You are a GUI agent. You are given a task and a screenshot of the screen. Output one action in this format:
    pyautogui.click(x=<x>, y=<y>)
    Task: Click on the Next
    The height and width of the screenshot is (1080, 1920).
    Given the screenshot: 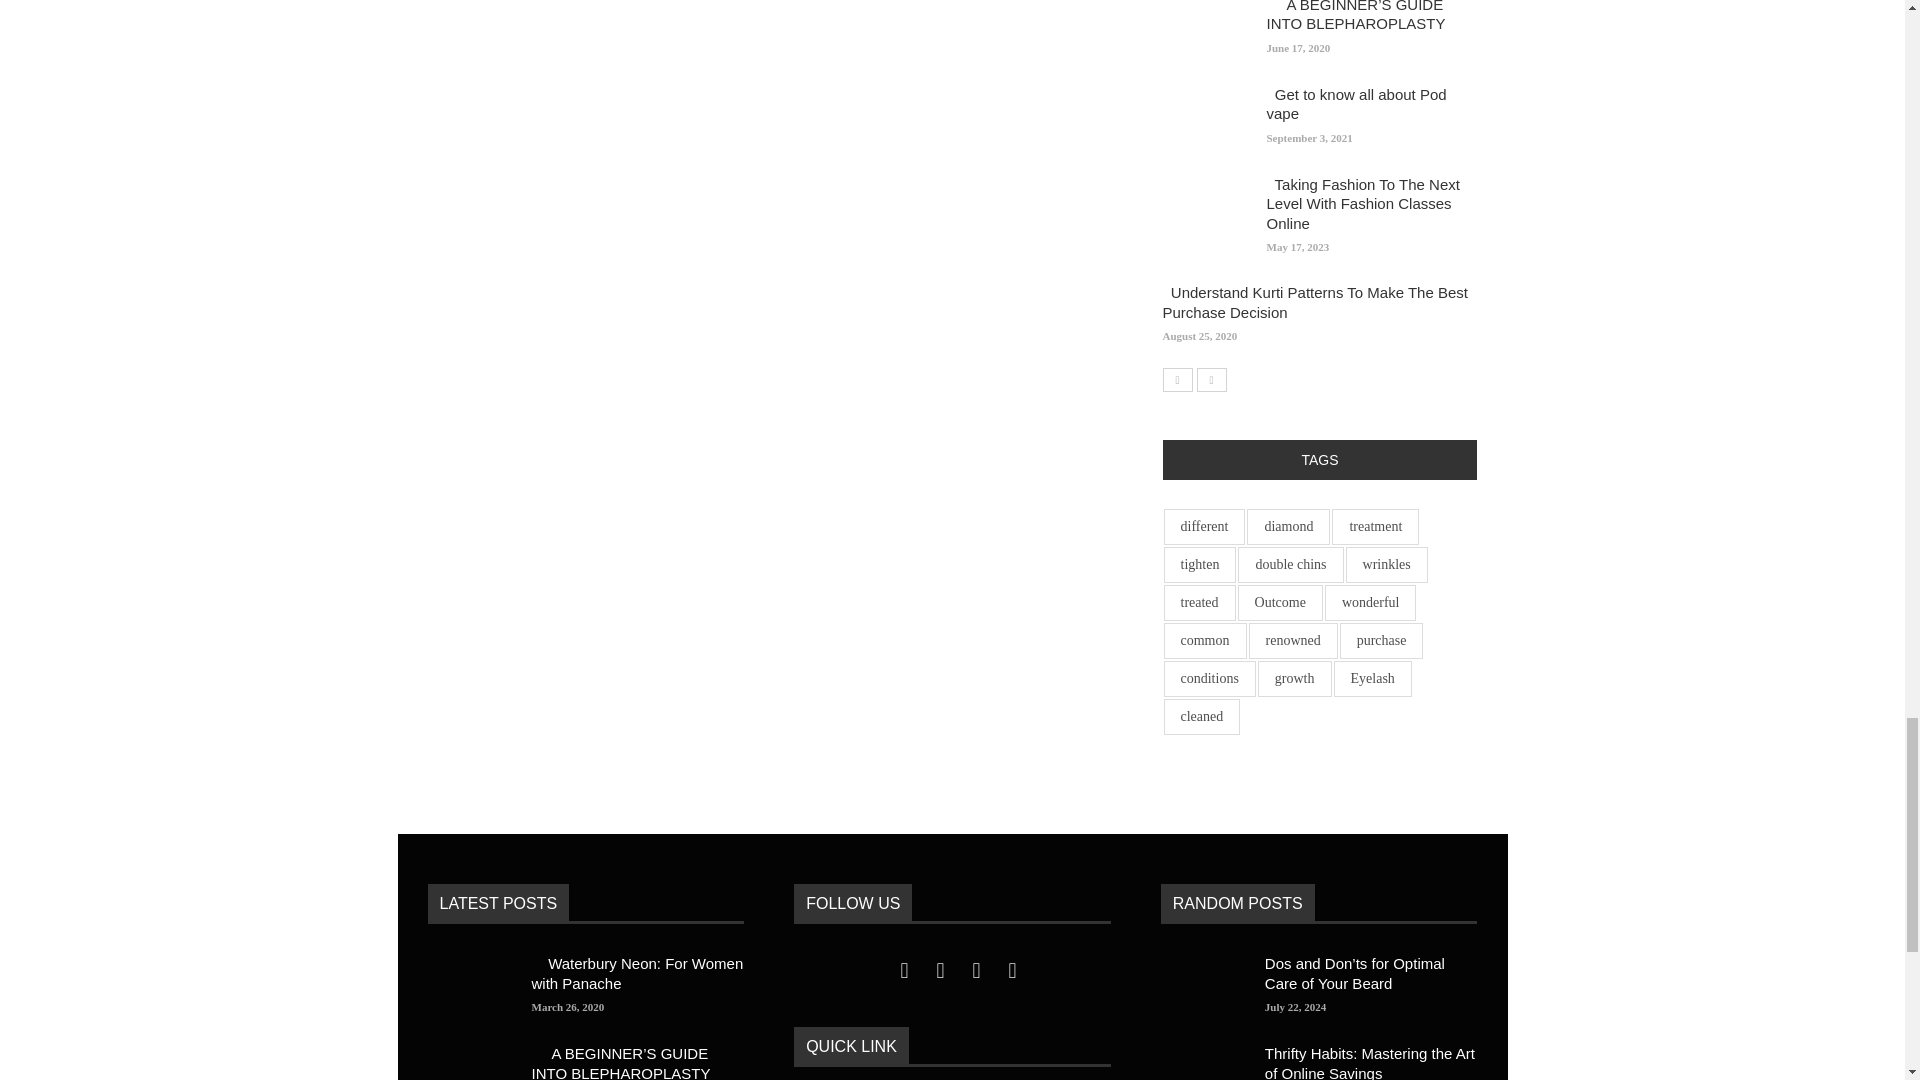 What is the action you would take?
    pyautogui.click(x=1211, y=380)
    